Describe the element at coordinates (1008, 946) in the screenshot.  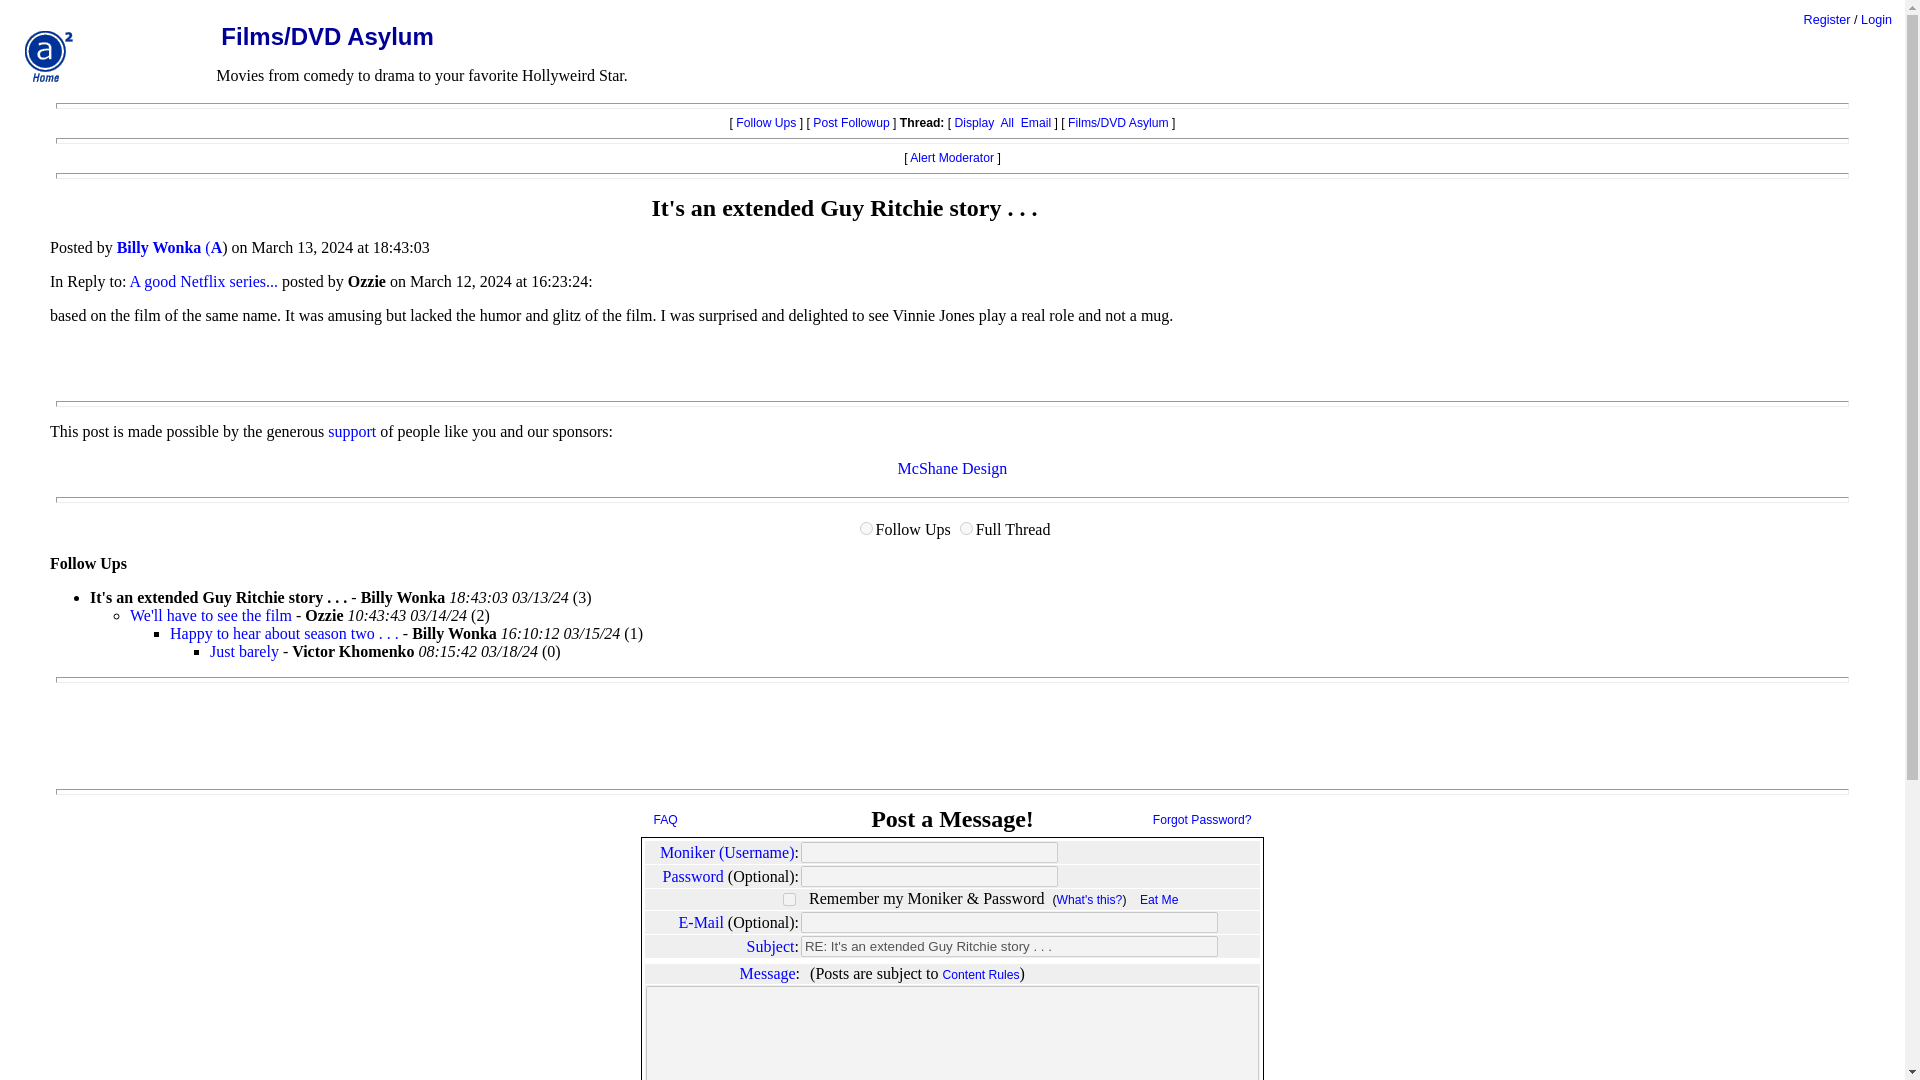
I see `RE: It's an extended Guy Ritchie story . . .` at that location.